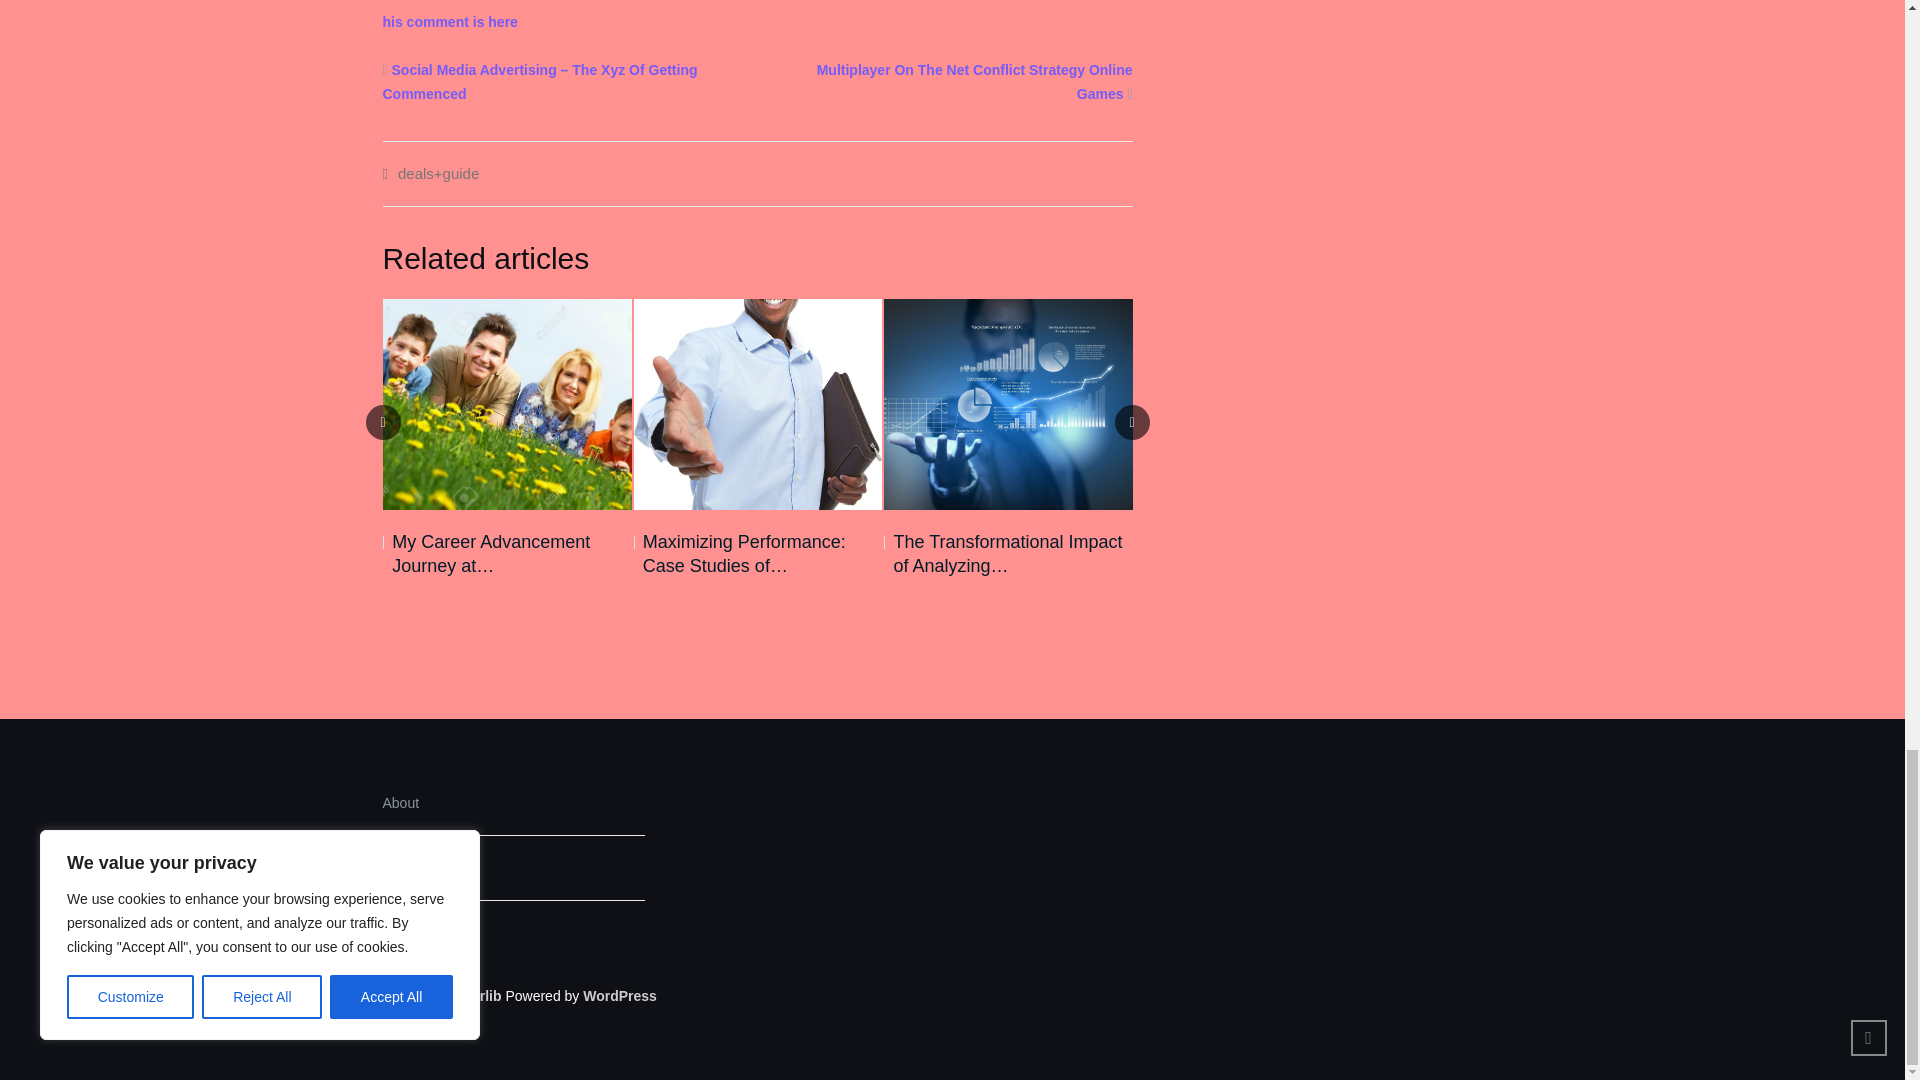  Describe the element at coordinates (475, 996) in the screenshot. I see `Colorlib` at that location.